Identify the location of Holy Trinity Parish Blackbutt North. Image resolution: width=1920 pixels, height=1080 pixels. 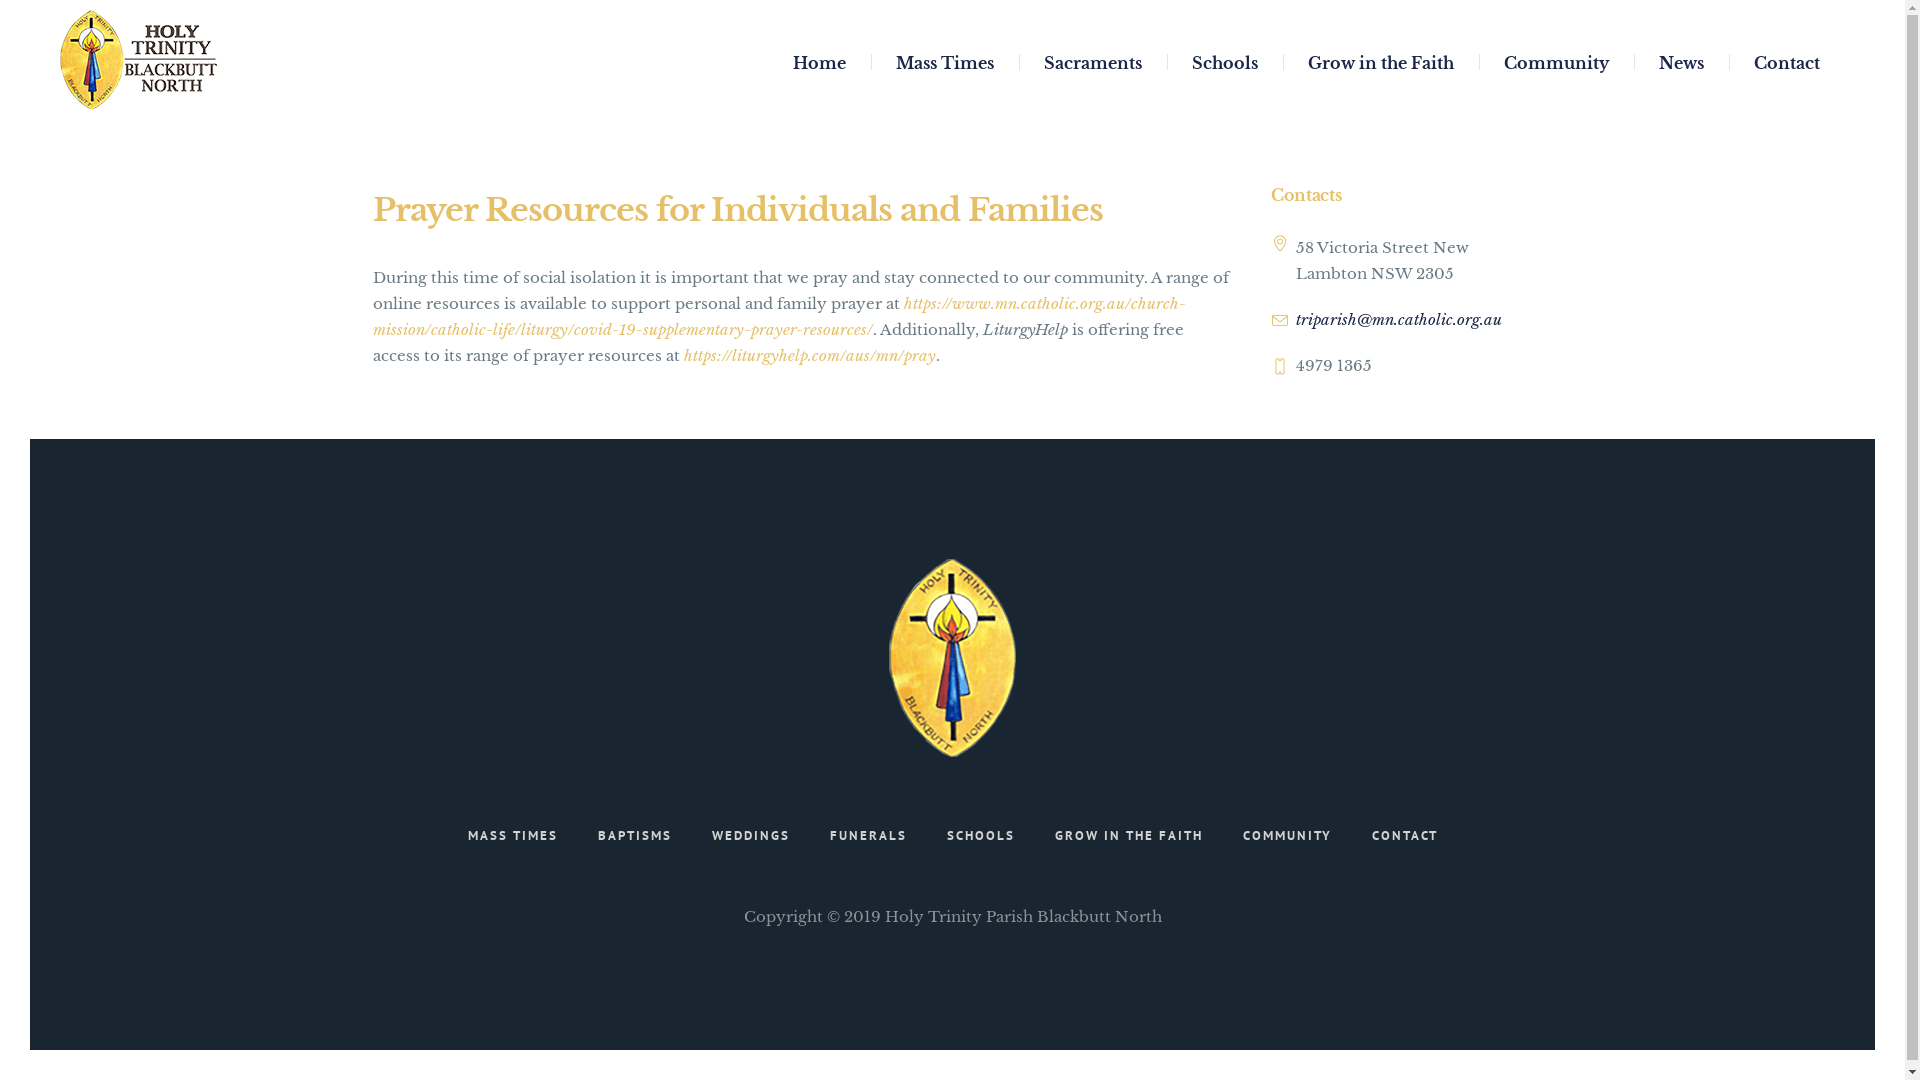
(952, 658).